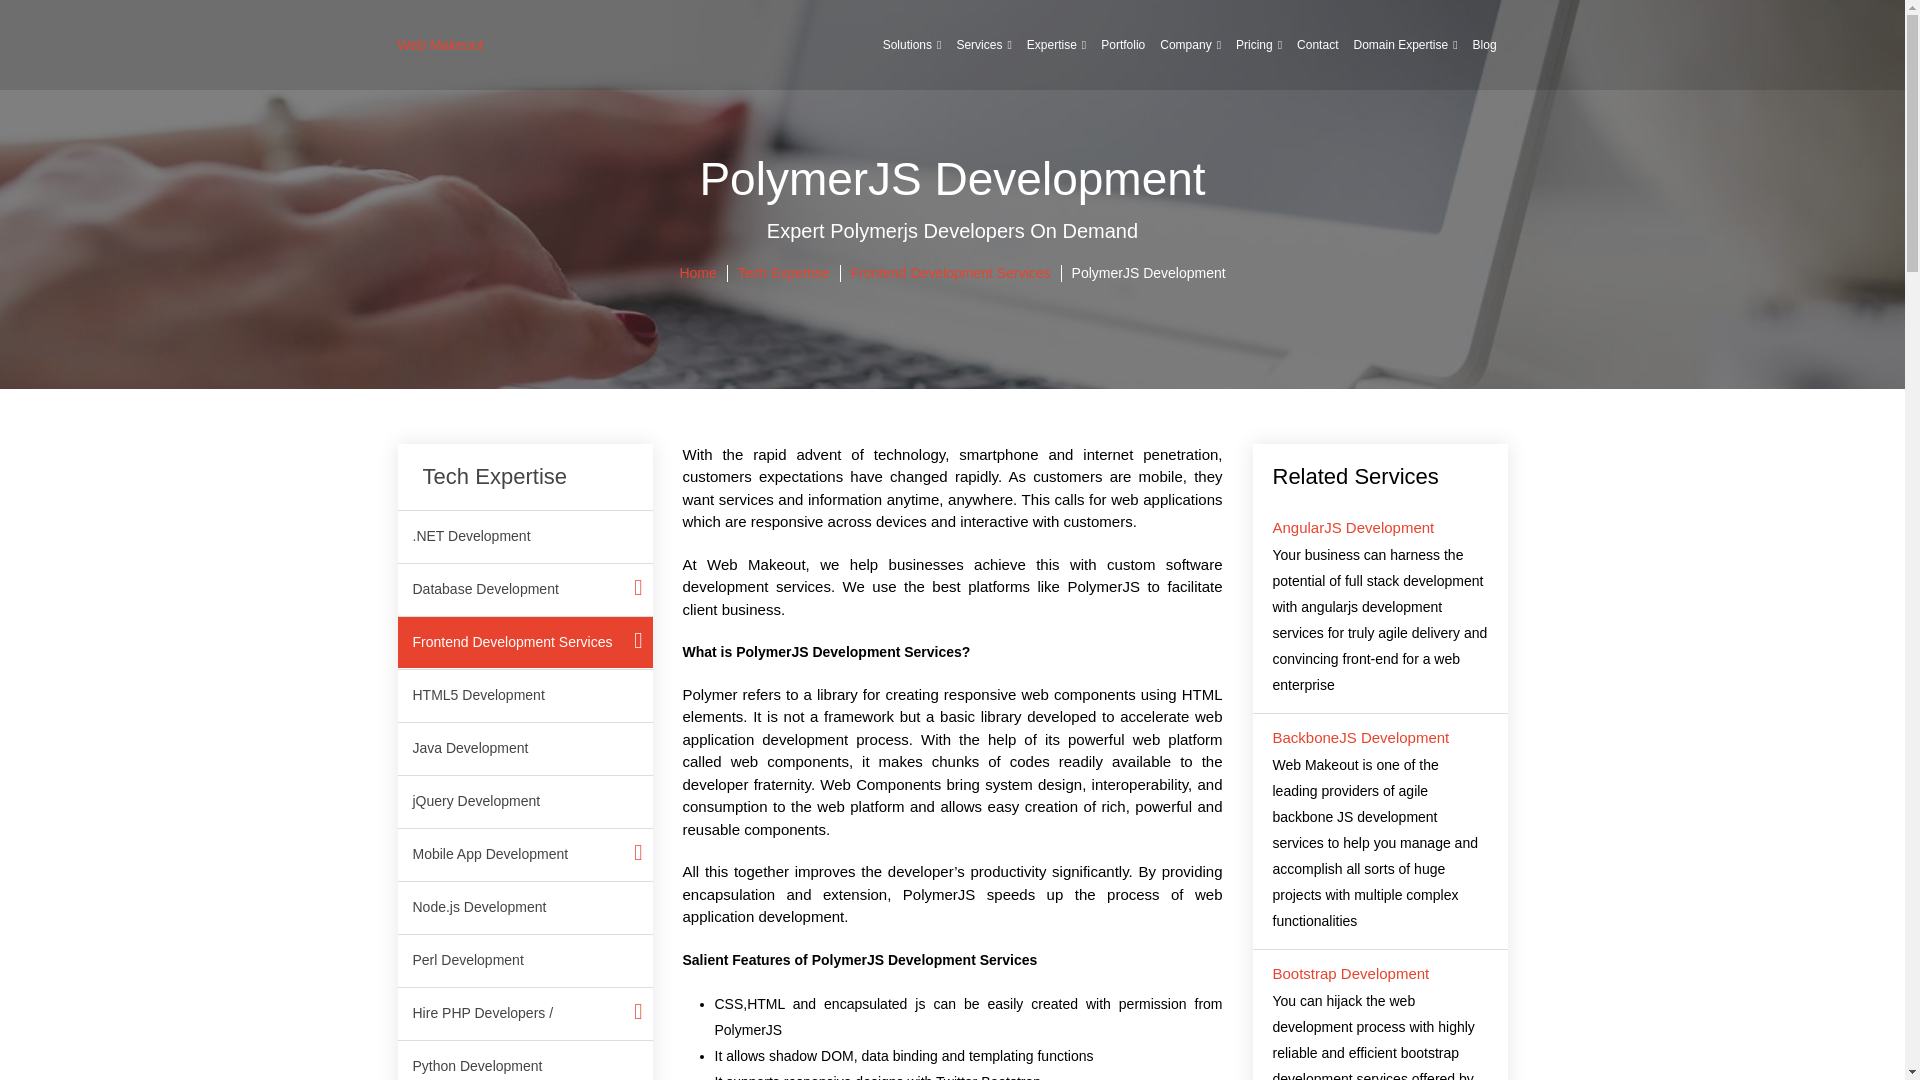  Describe the element at coordinates (698, 272) in the screenshot. I see `Go to Home Page` at that location.